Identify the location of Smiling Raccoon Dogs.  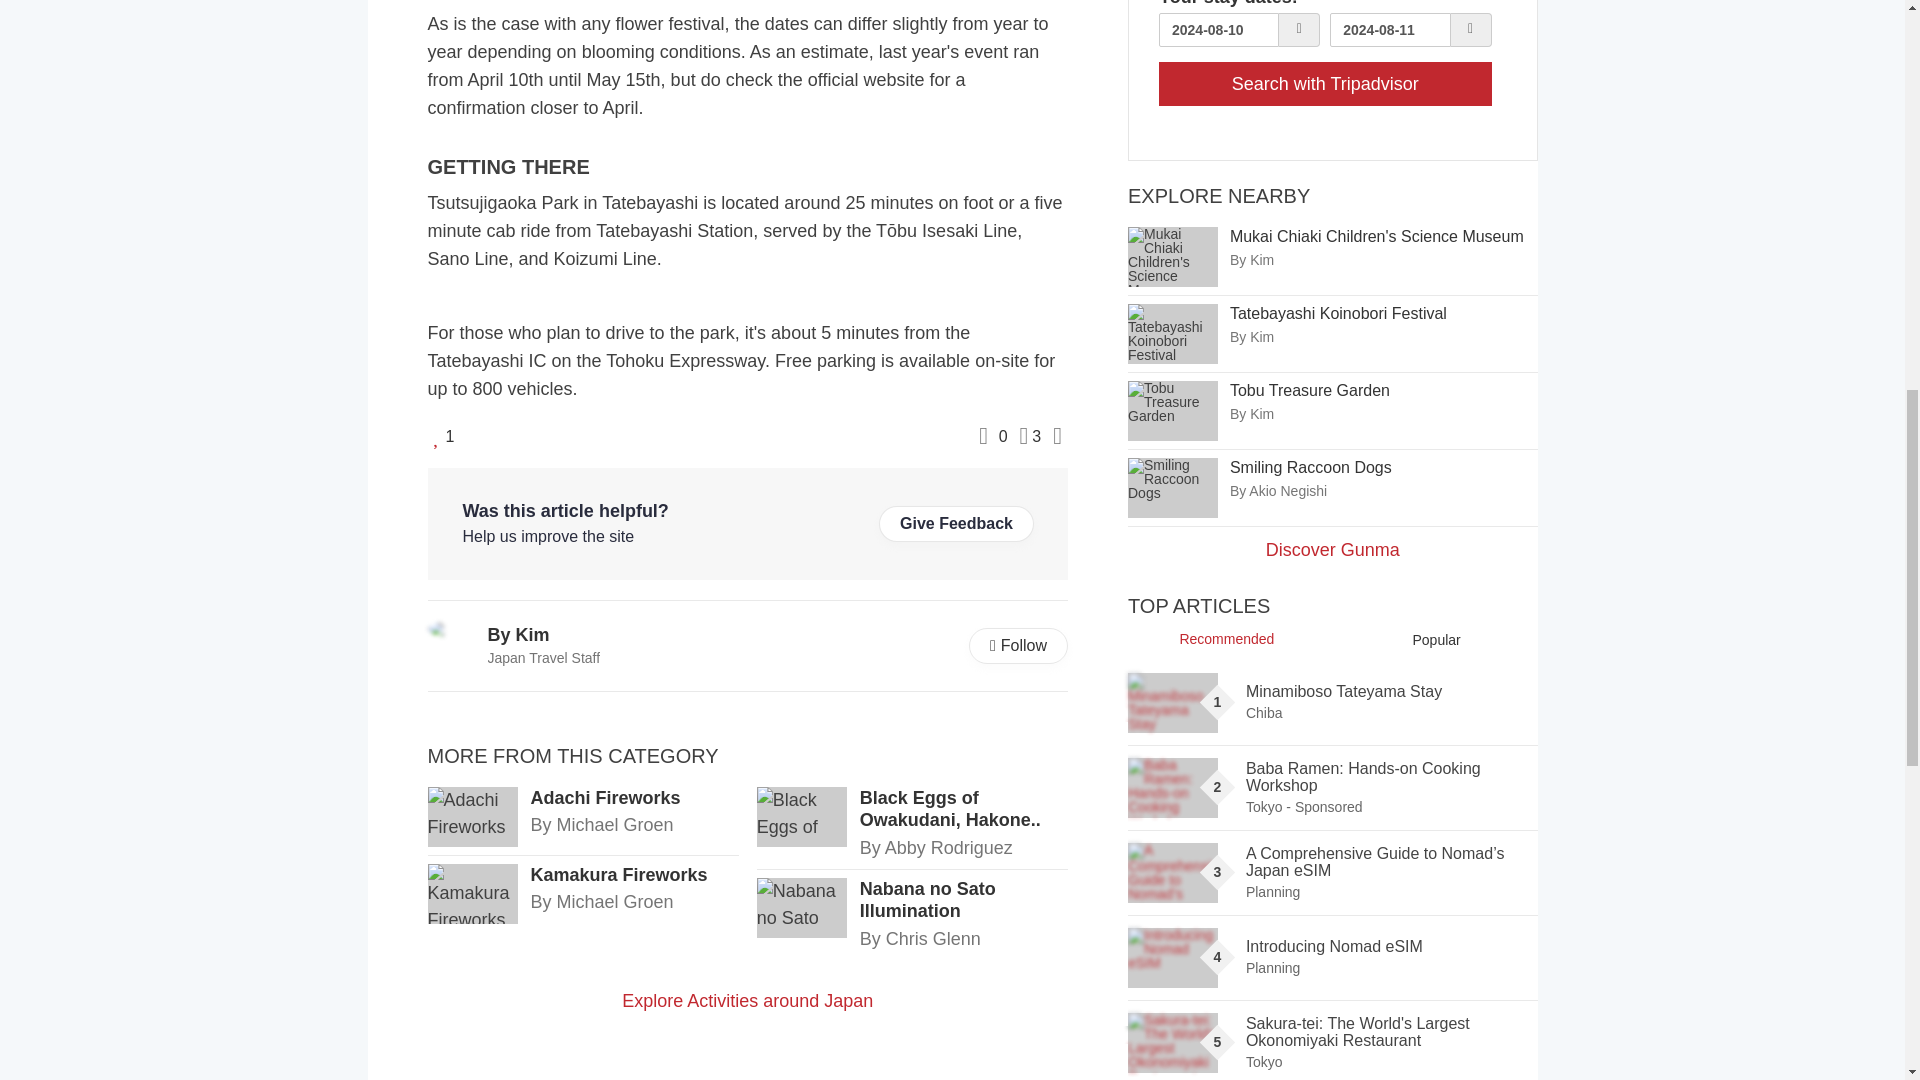
(1172, 488).